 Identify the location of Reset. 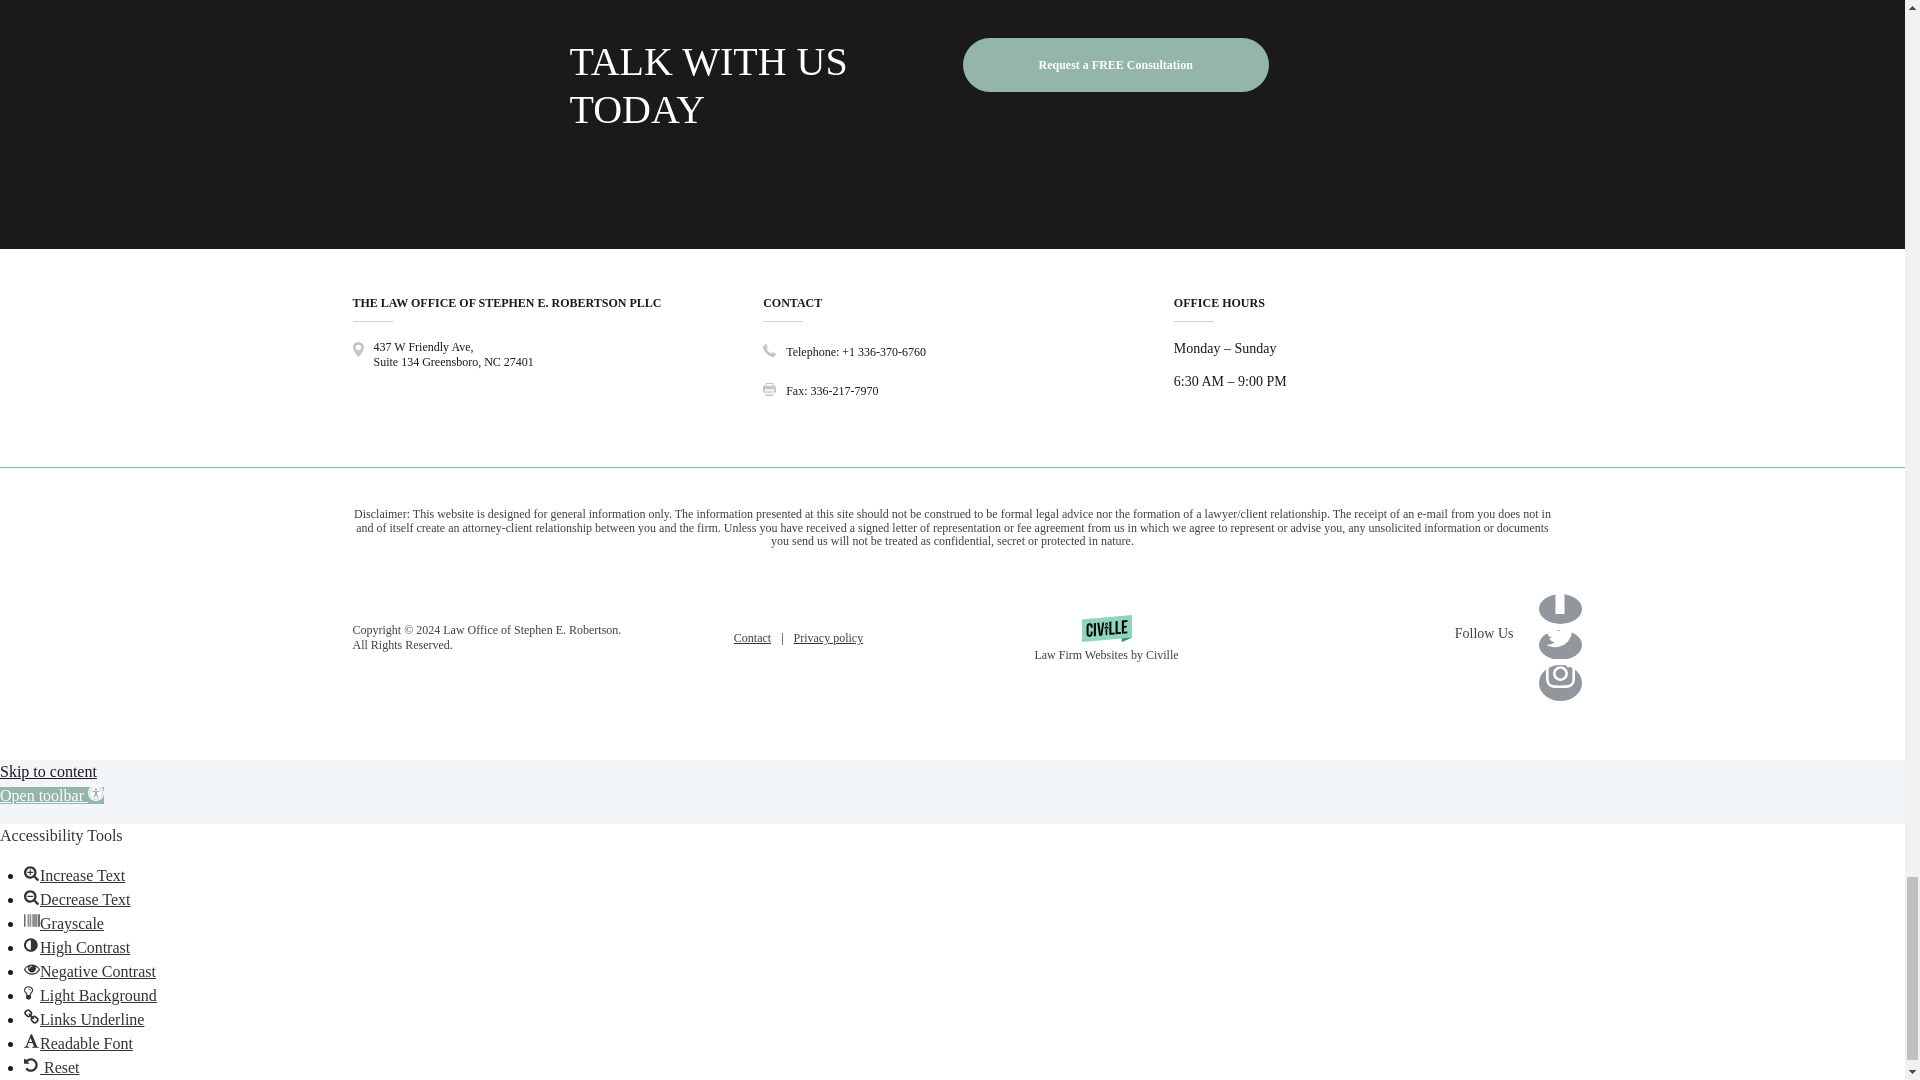
(32, 1065).